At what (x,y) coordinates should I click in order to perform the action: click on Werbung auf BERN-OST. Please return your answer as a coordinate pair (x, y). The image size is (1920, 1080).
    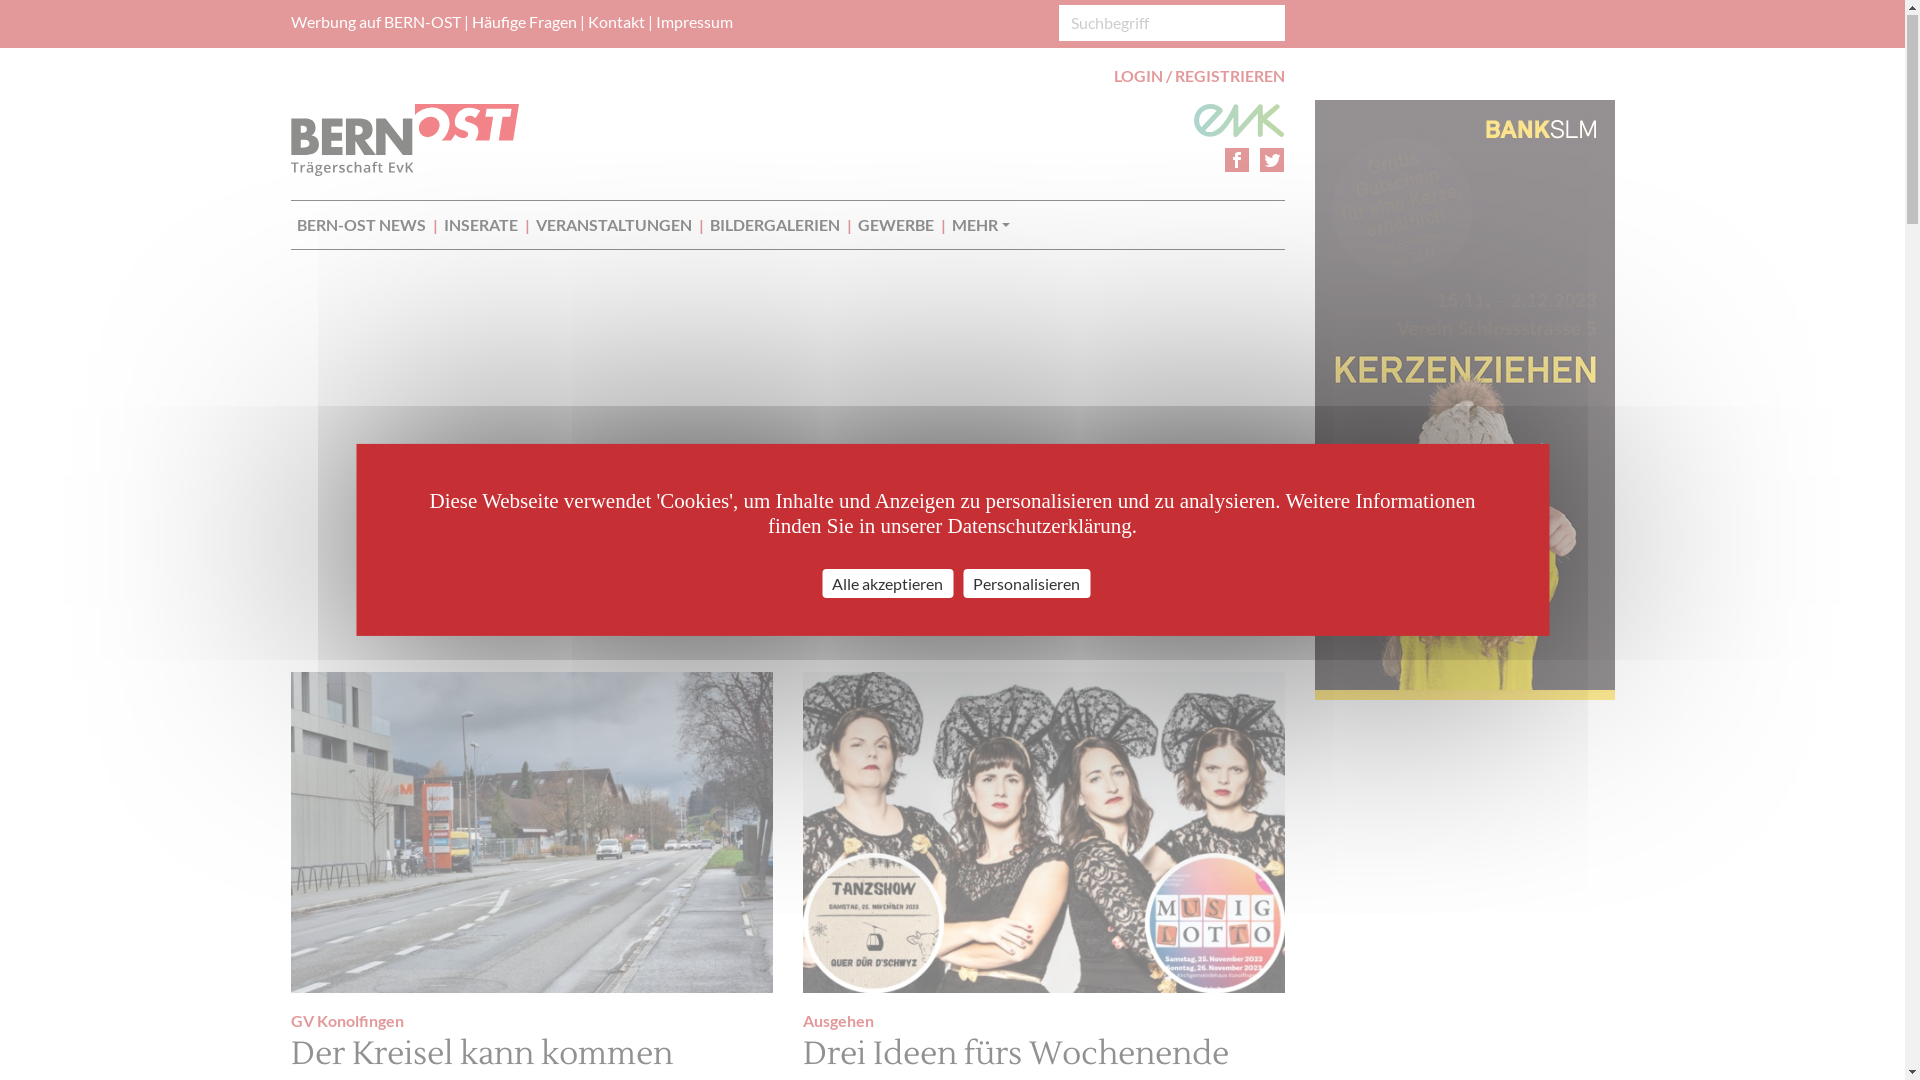
    Looking at the image, I should click on (375, 24).